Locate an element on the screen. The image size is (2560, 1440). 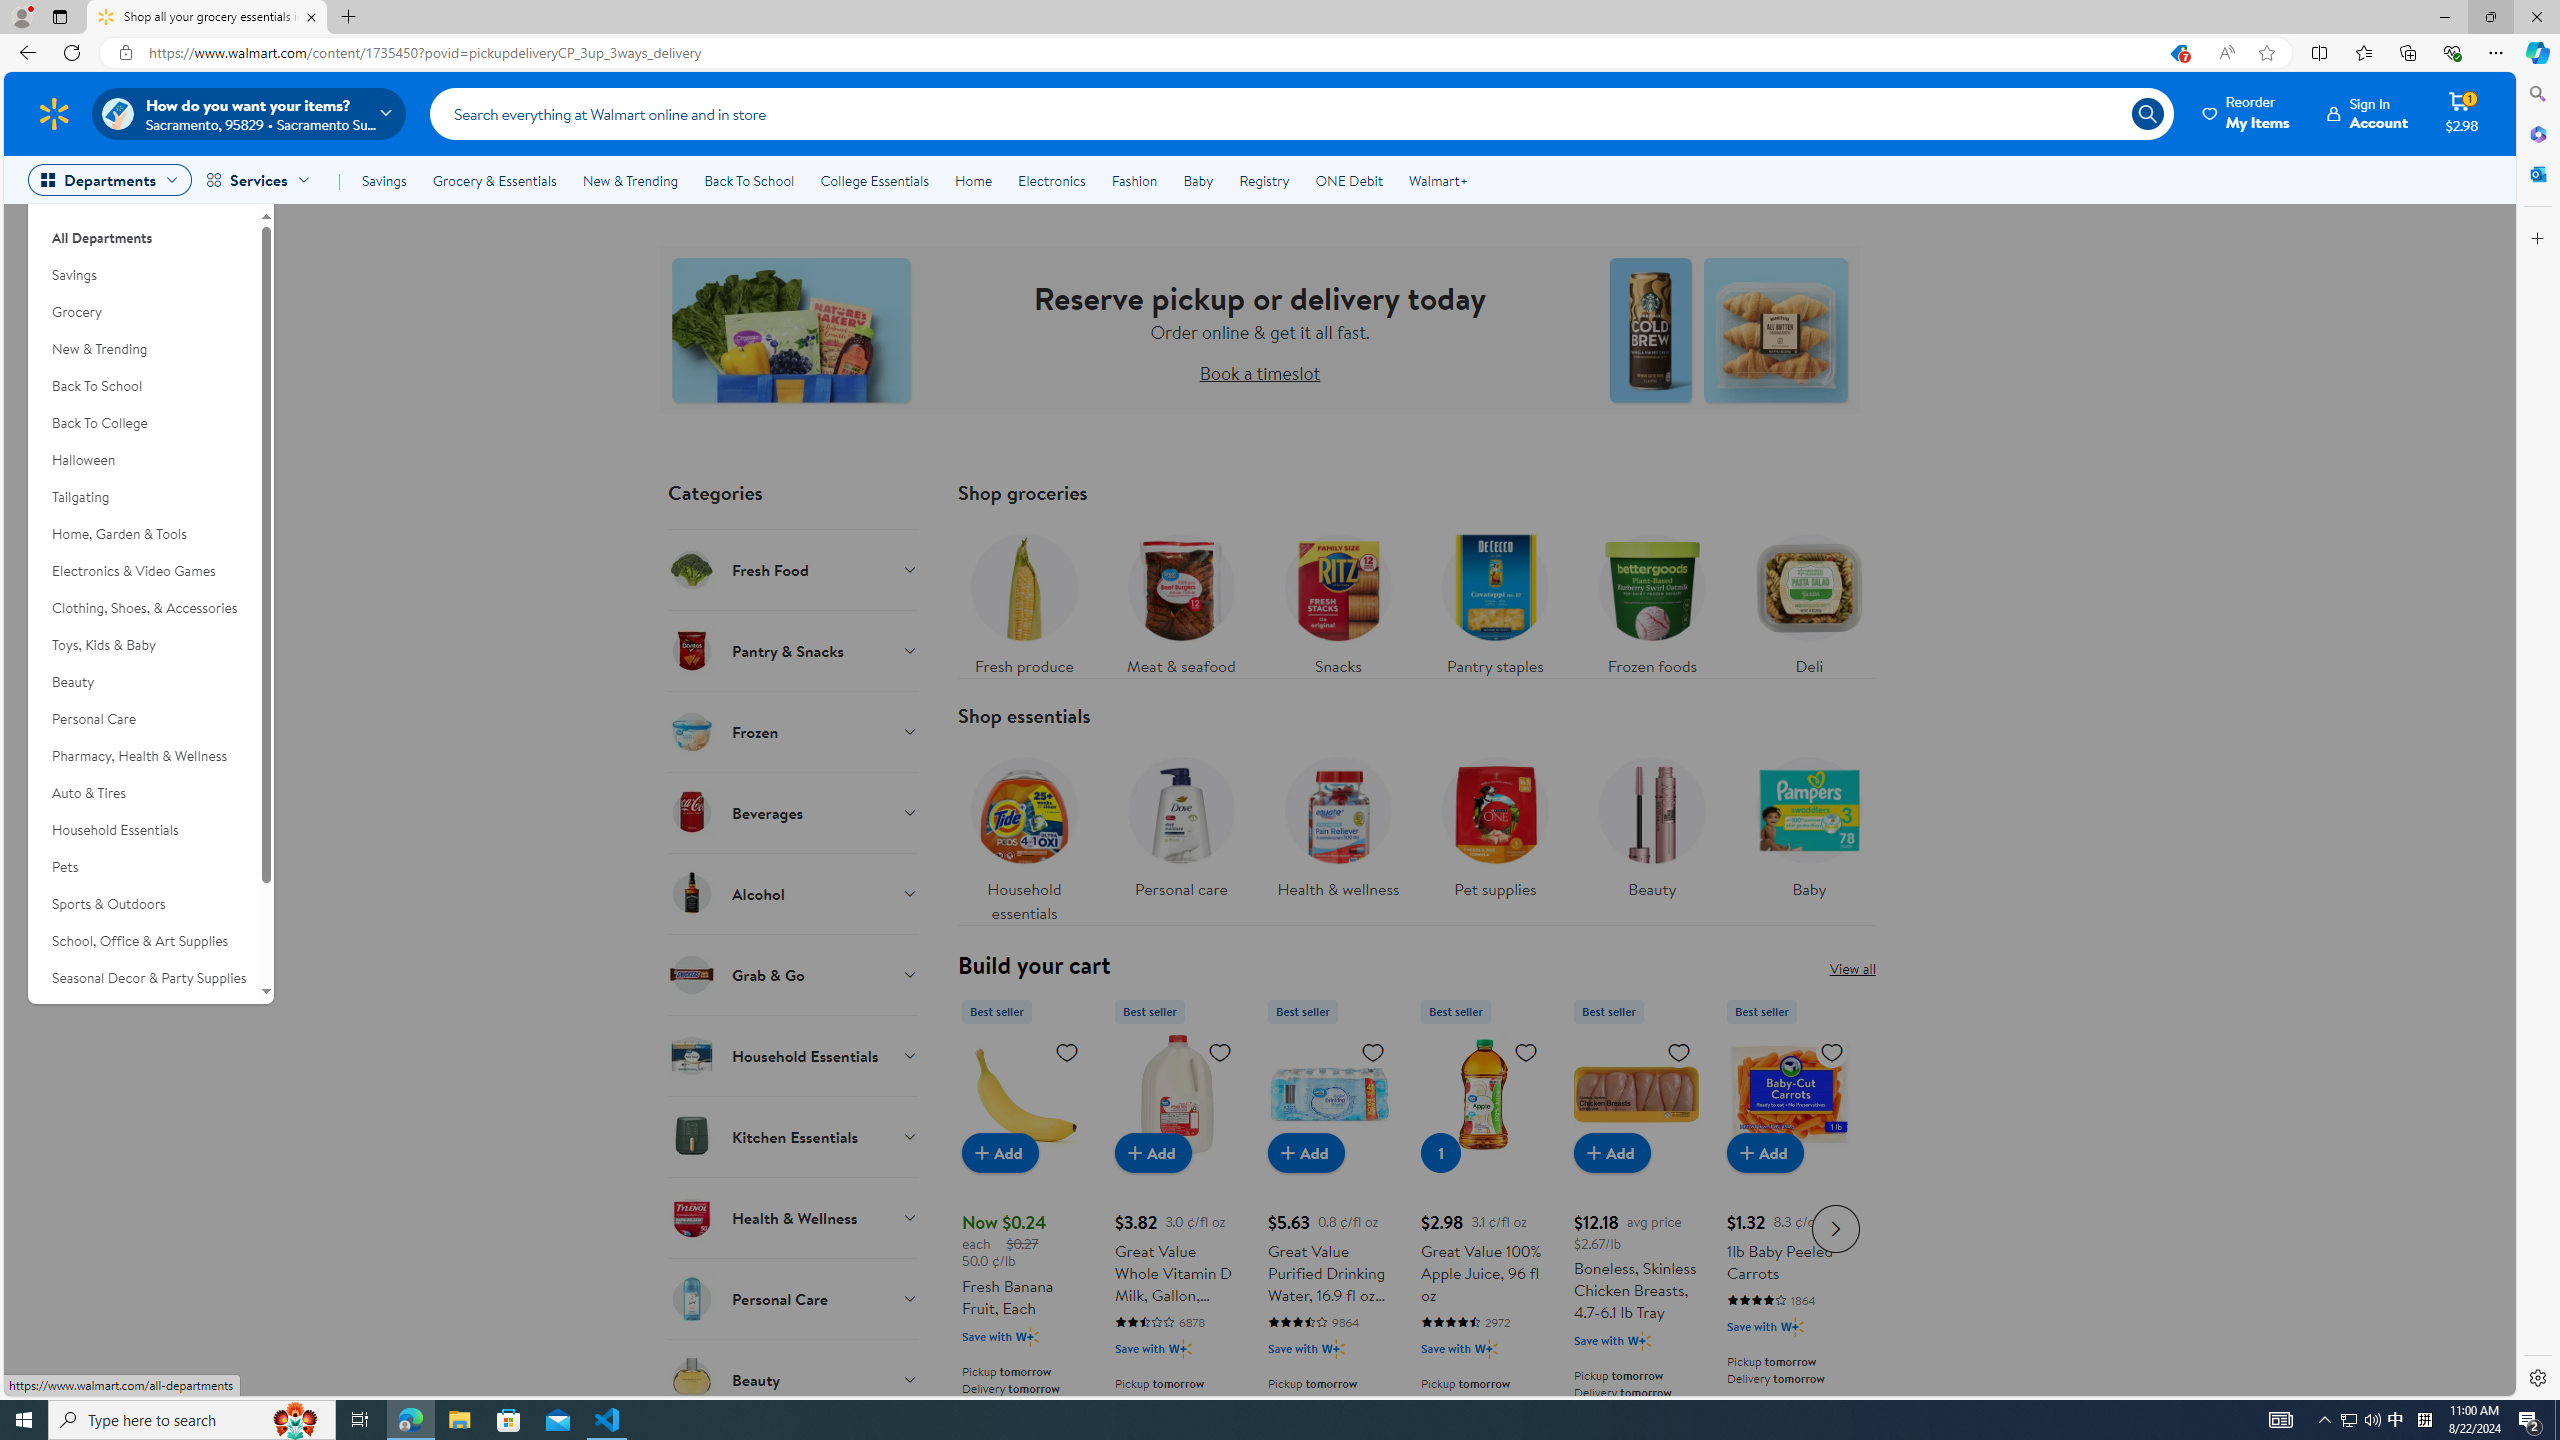
View all is located at coordinates (1852, 968).